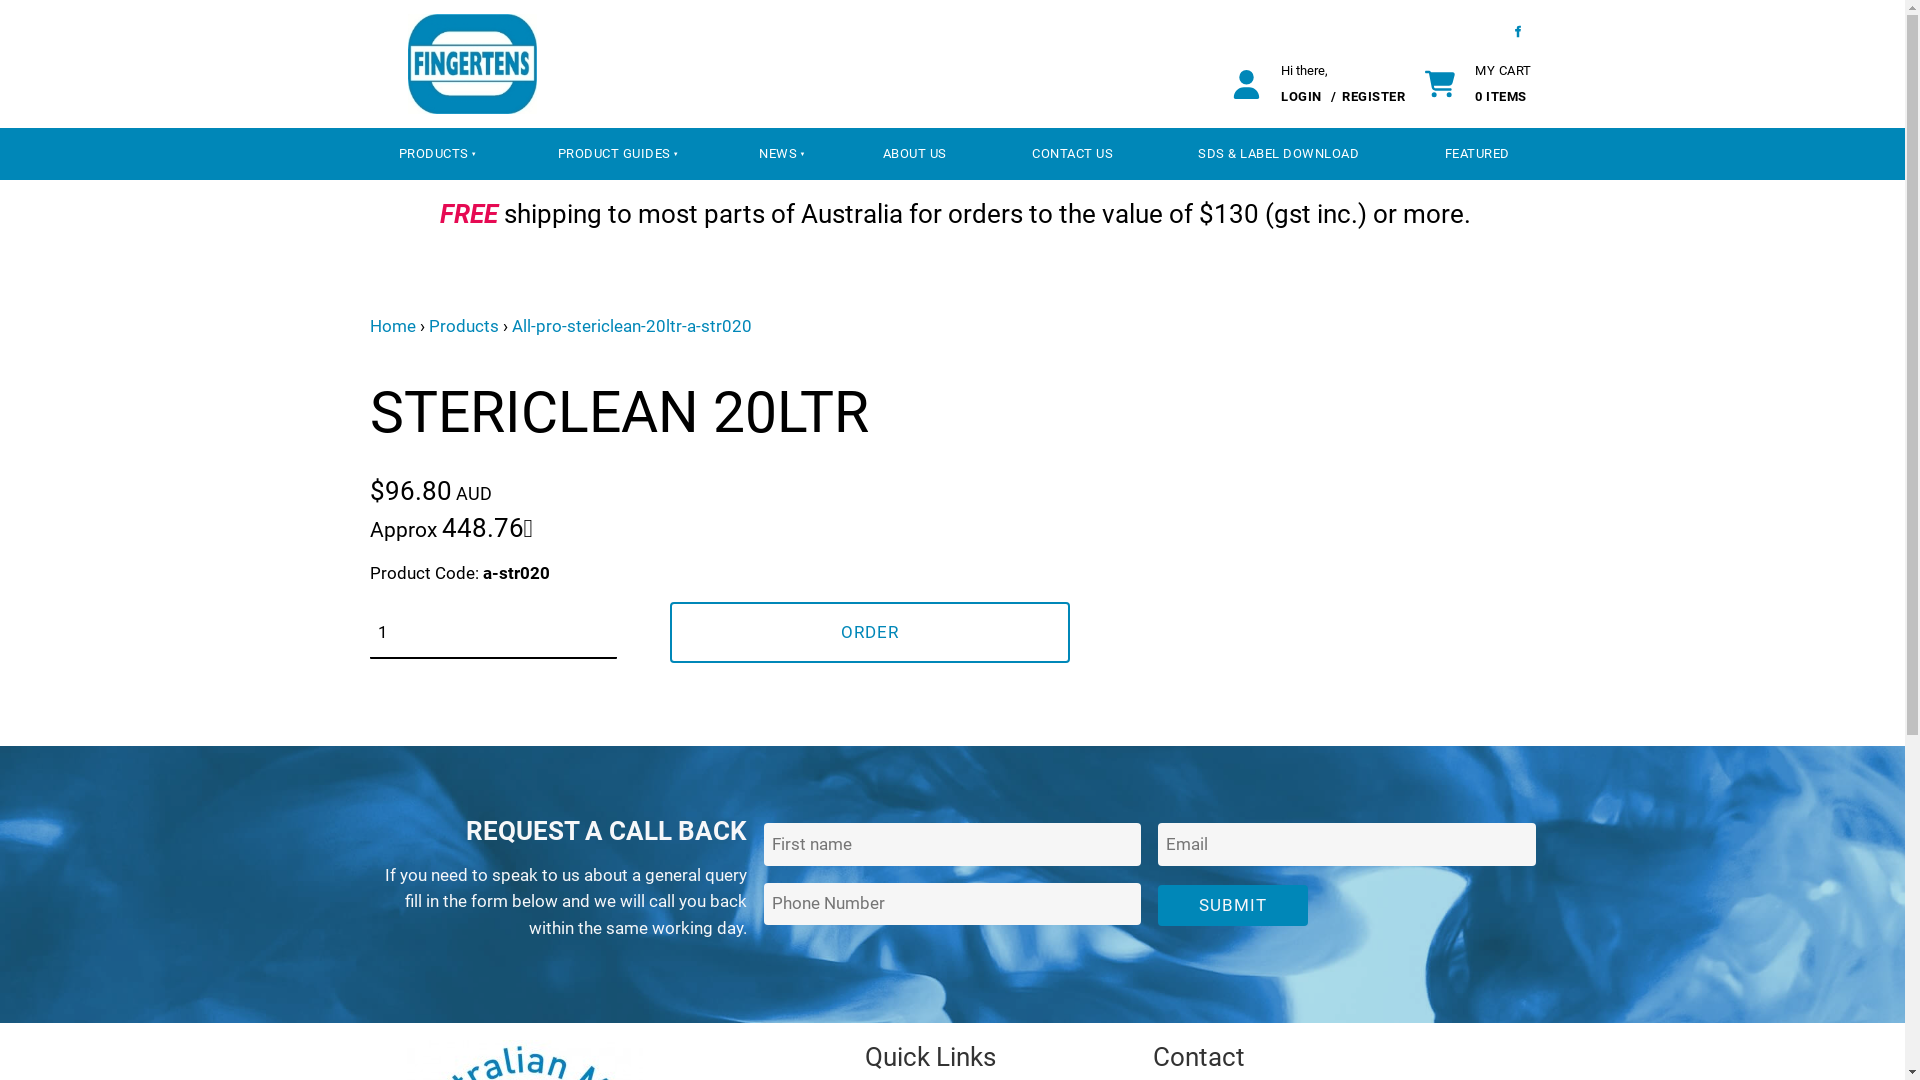  What do you see at coordinates (612, 154) in the screenshot?
I see `PRODUCT GUIDES` at bounding box center [612, 154].